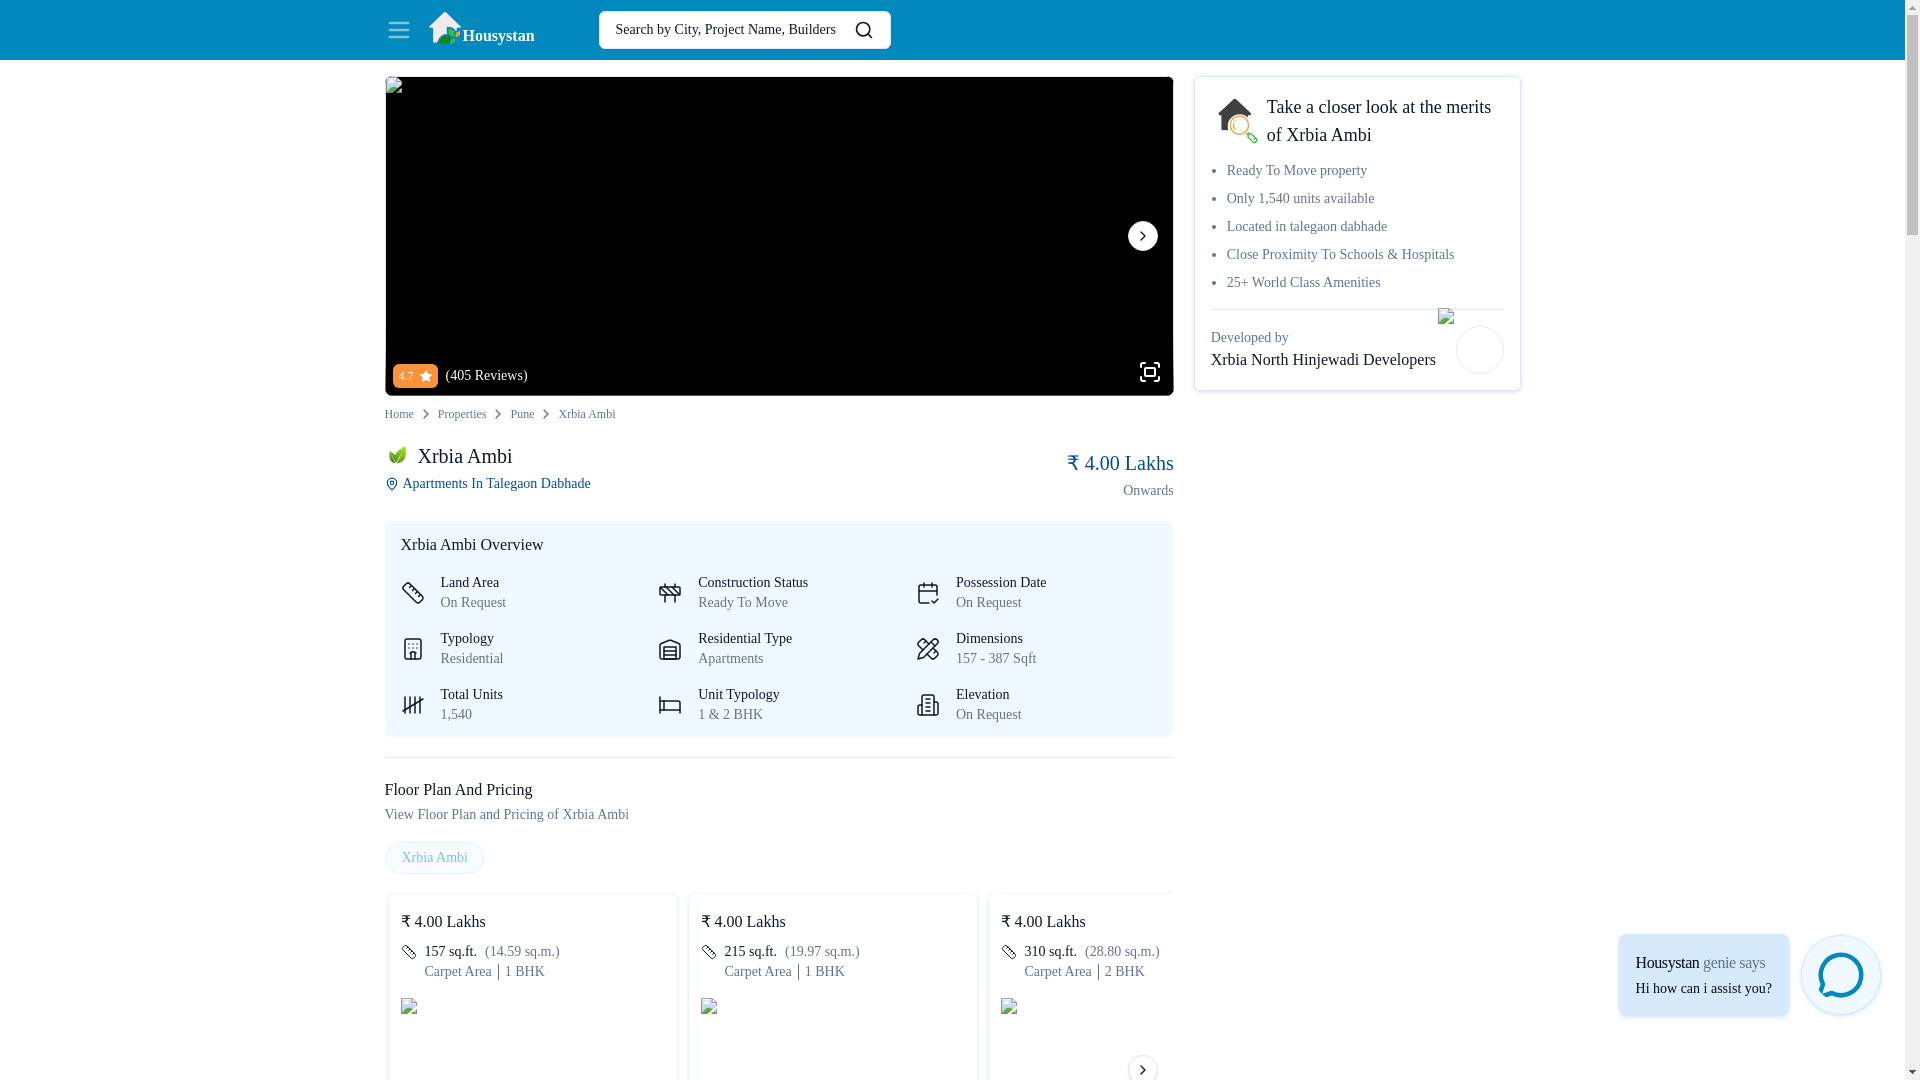 The width and height of the screenshot is (1920, 1080). I want to click on Home, so click(1357, 350).